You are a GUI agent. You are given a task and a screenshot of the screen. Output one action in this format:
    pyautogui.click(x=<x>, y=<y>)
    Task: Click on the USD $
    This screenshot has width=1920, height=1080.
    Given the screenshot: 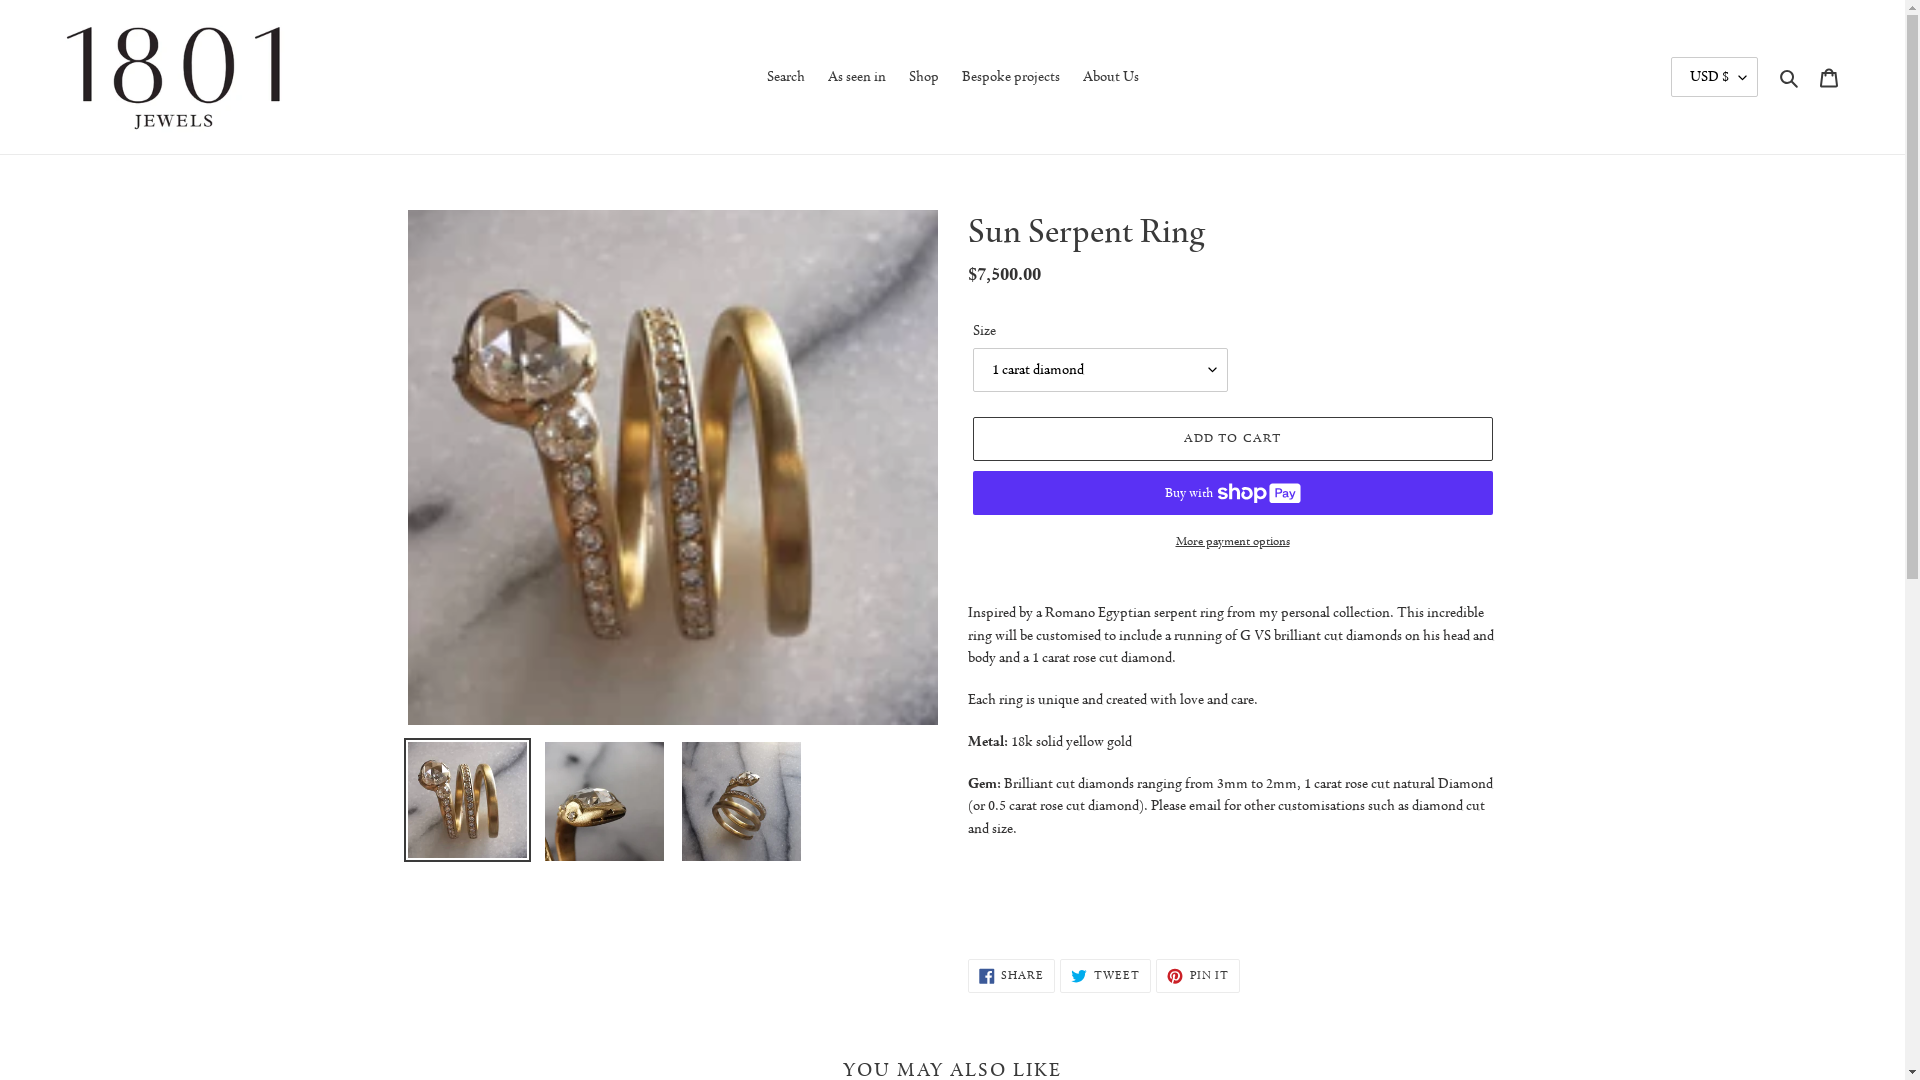 What is the action you would take?
    pyautogui.click(x=1714, y=77)
    